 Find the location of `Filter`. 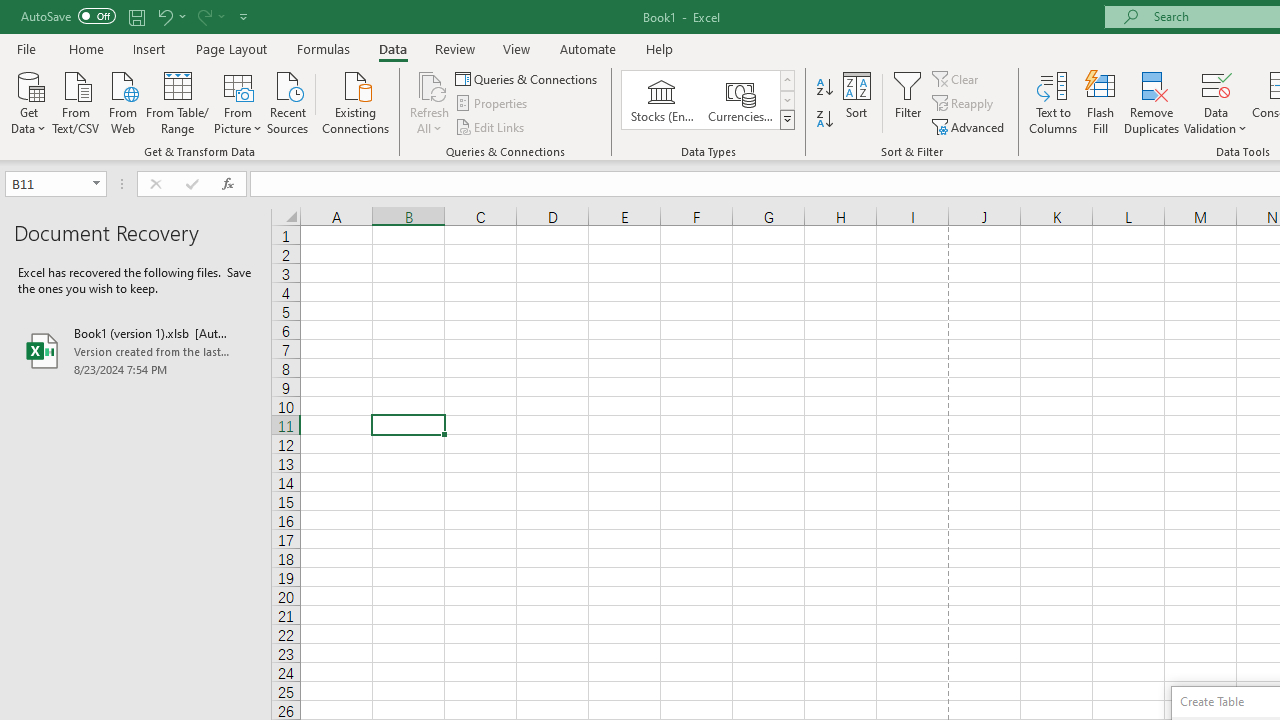

Filter is located at coordinates (908, 102).